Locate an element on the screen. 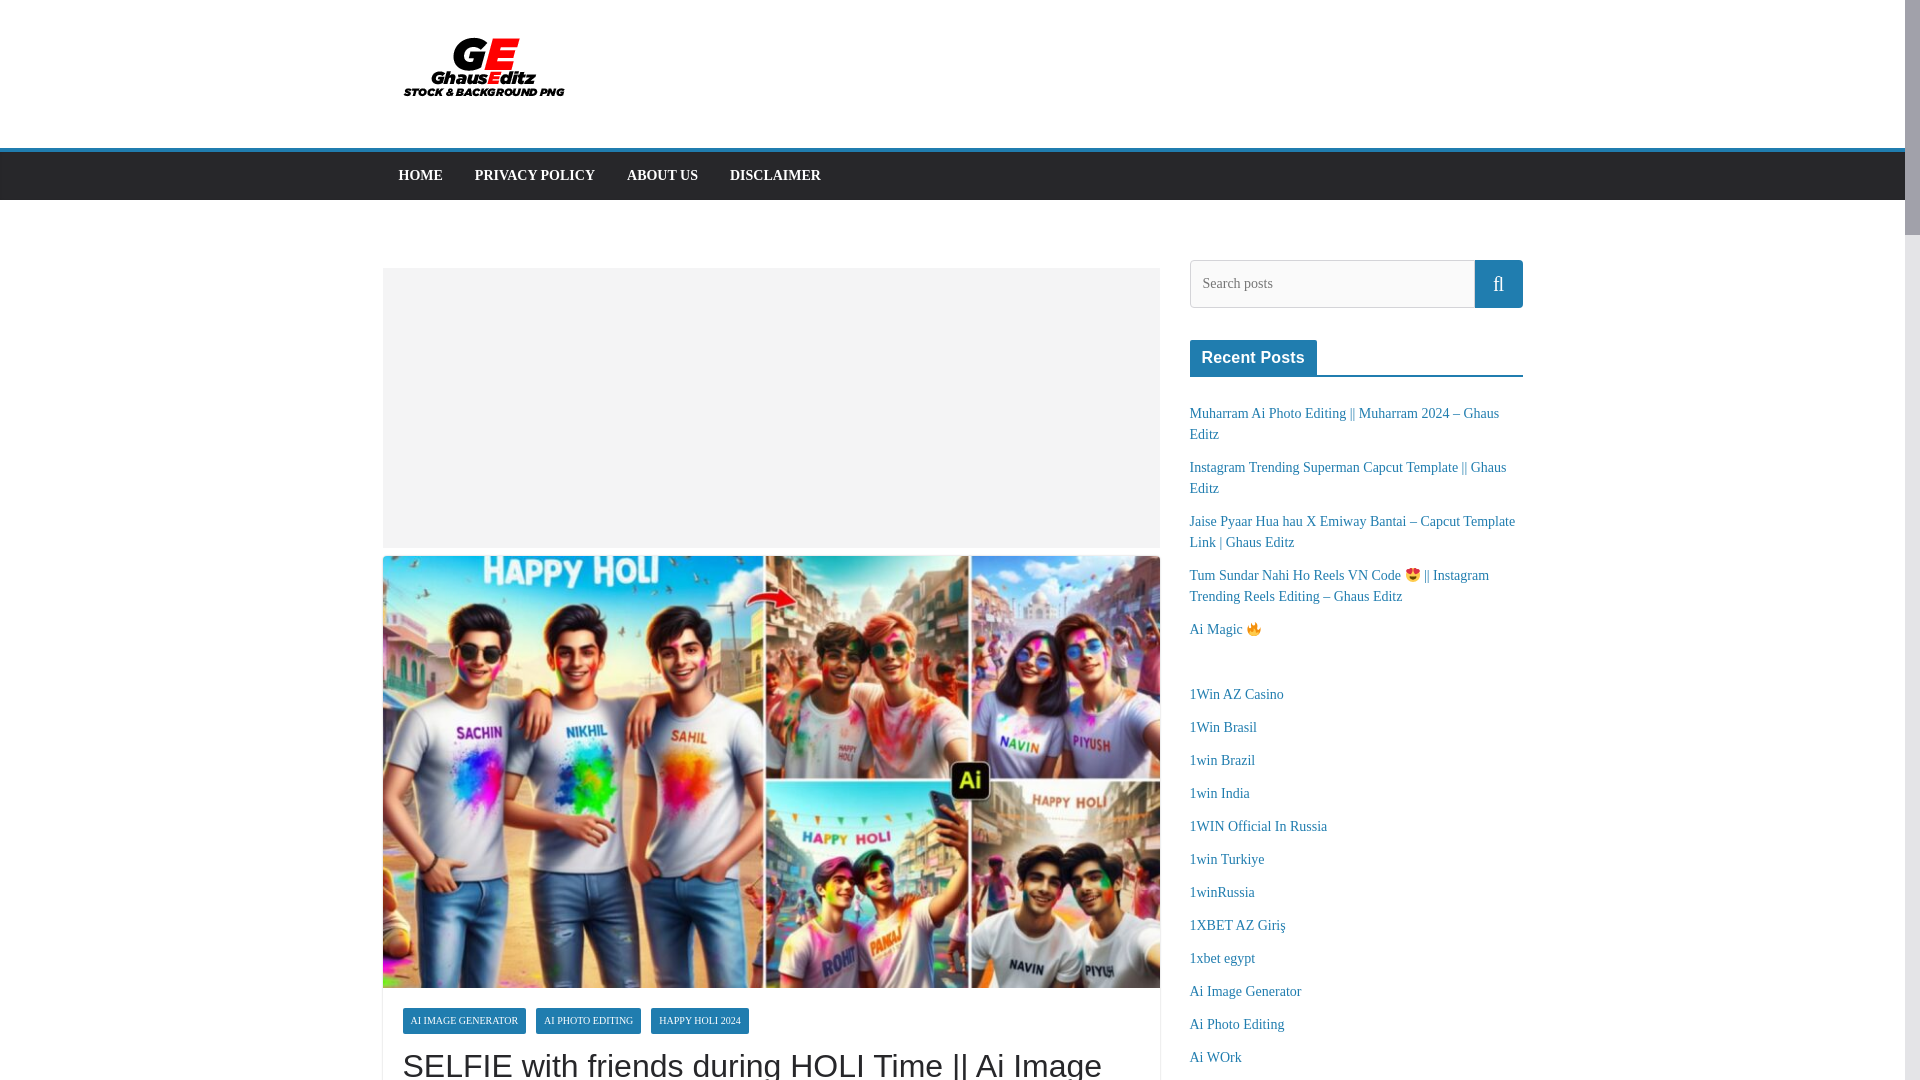 Image resolution: width=1920 pixels, height=1080 pixels. 1Win AZ Casino is located at coordinates (1237, 694).